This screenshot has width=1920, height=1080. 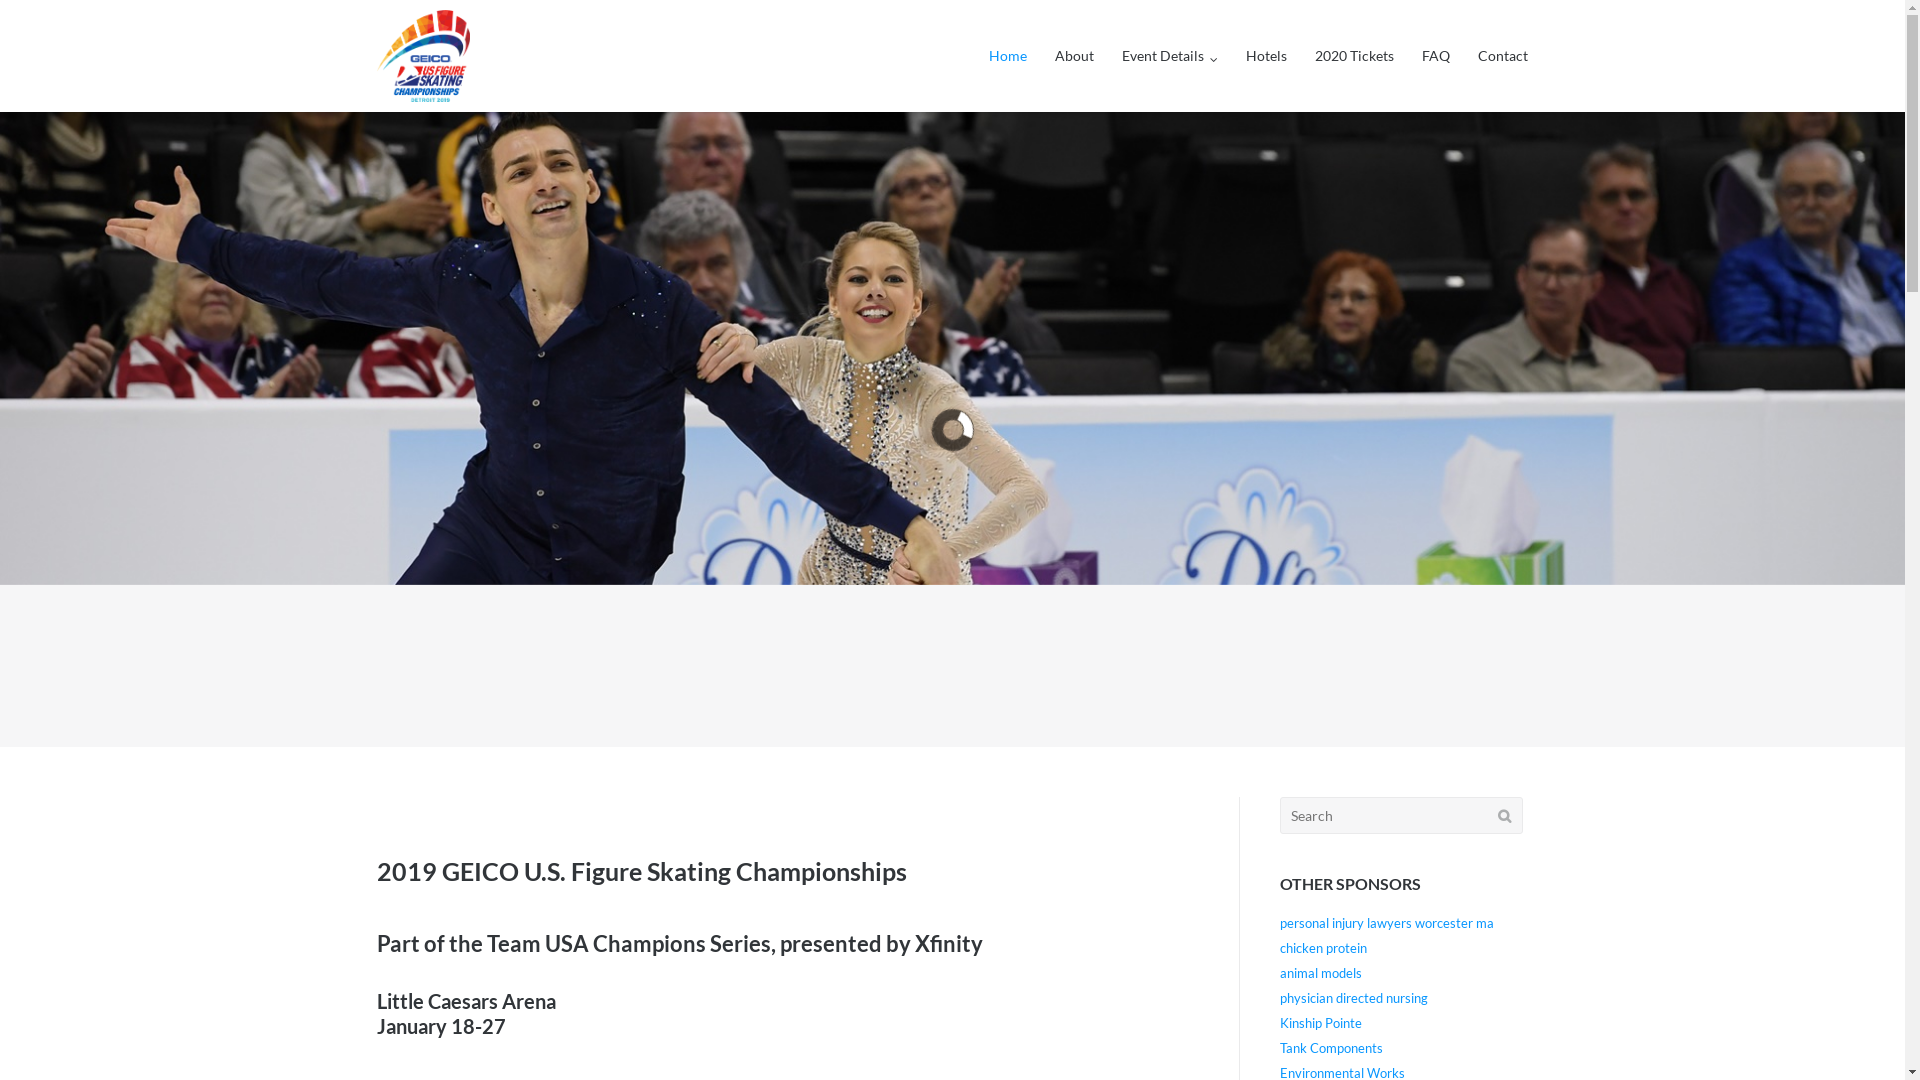 What do you see at coordinates (1387, 923) in the screenshot?
I see `personal injury lawyers worcester ma` at bounding box center [1387, 923].